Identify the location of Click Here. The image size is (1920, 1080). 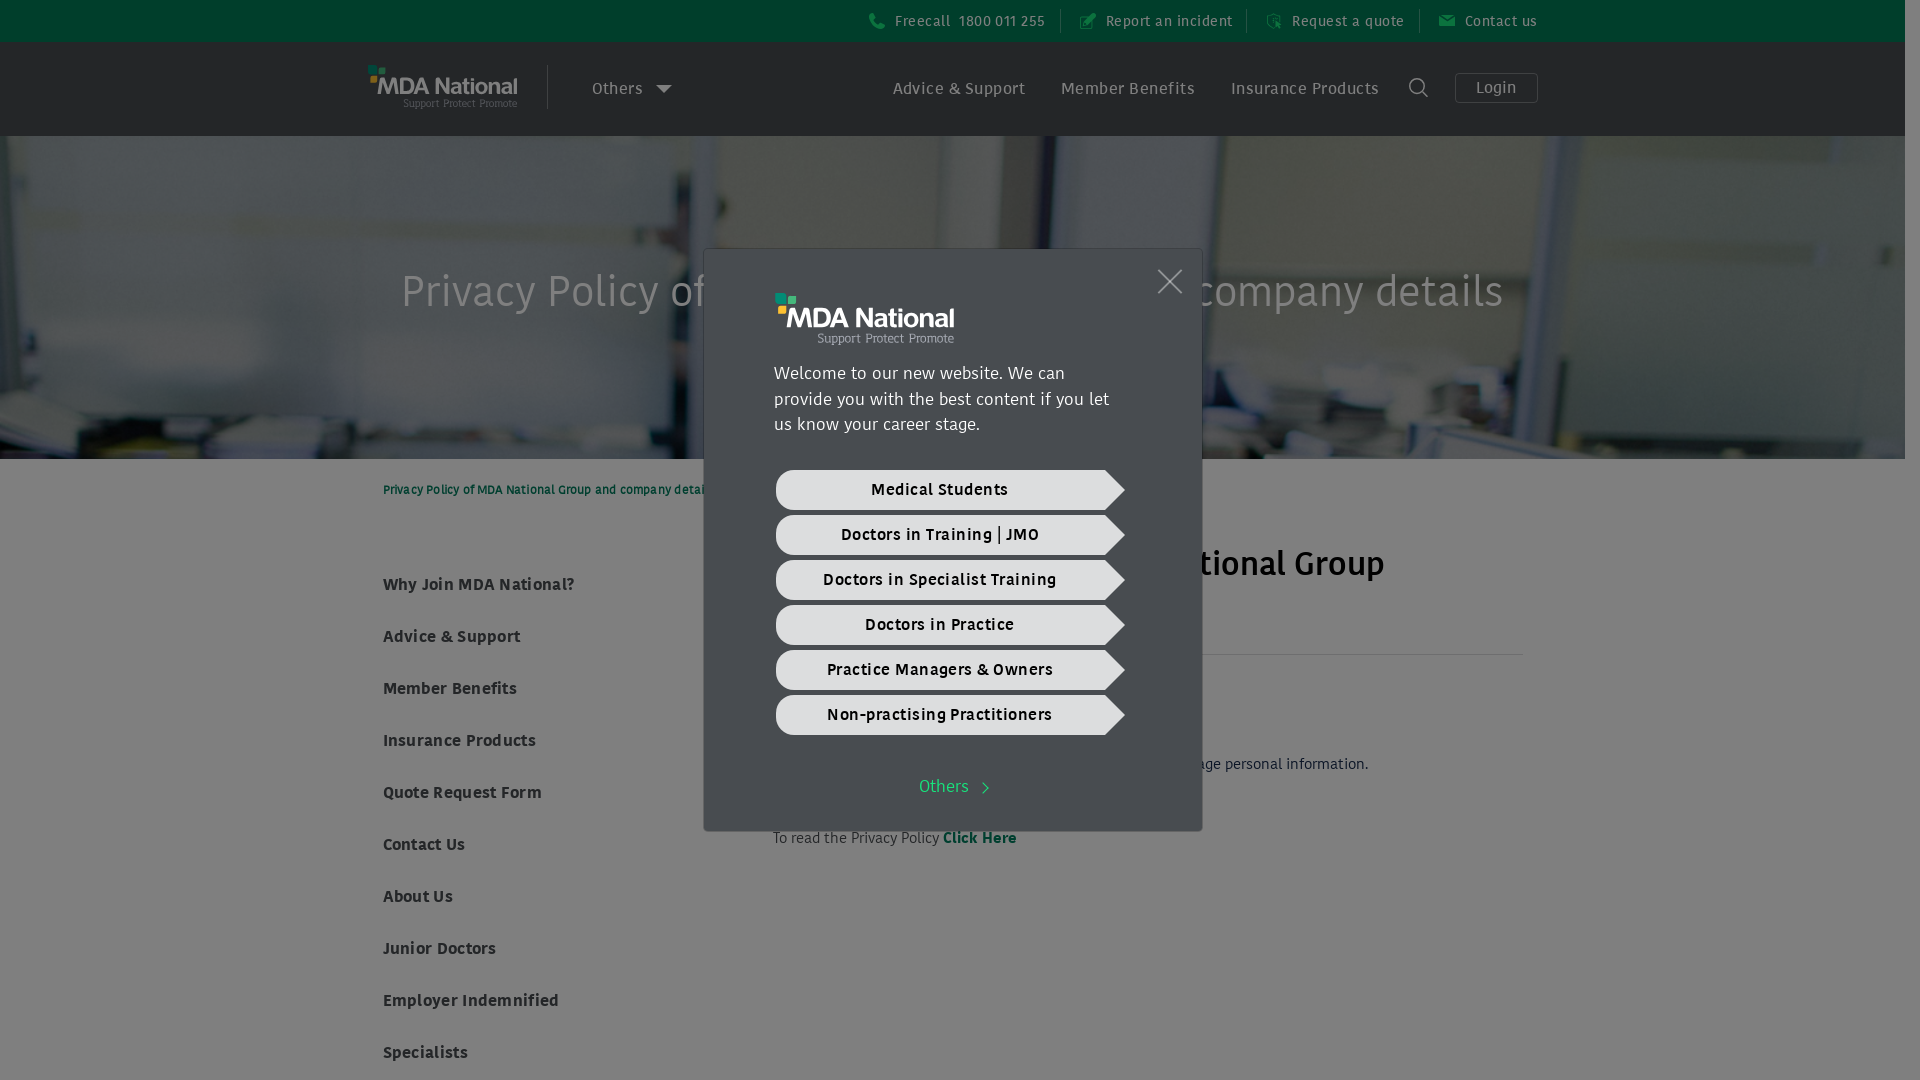
(979, 838).